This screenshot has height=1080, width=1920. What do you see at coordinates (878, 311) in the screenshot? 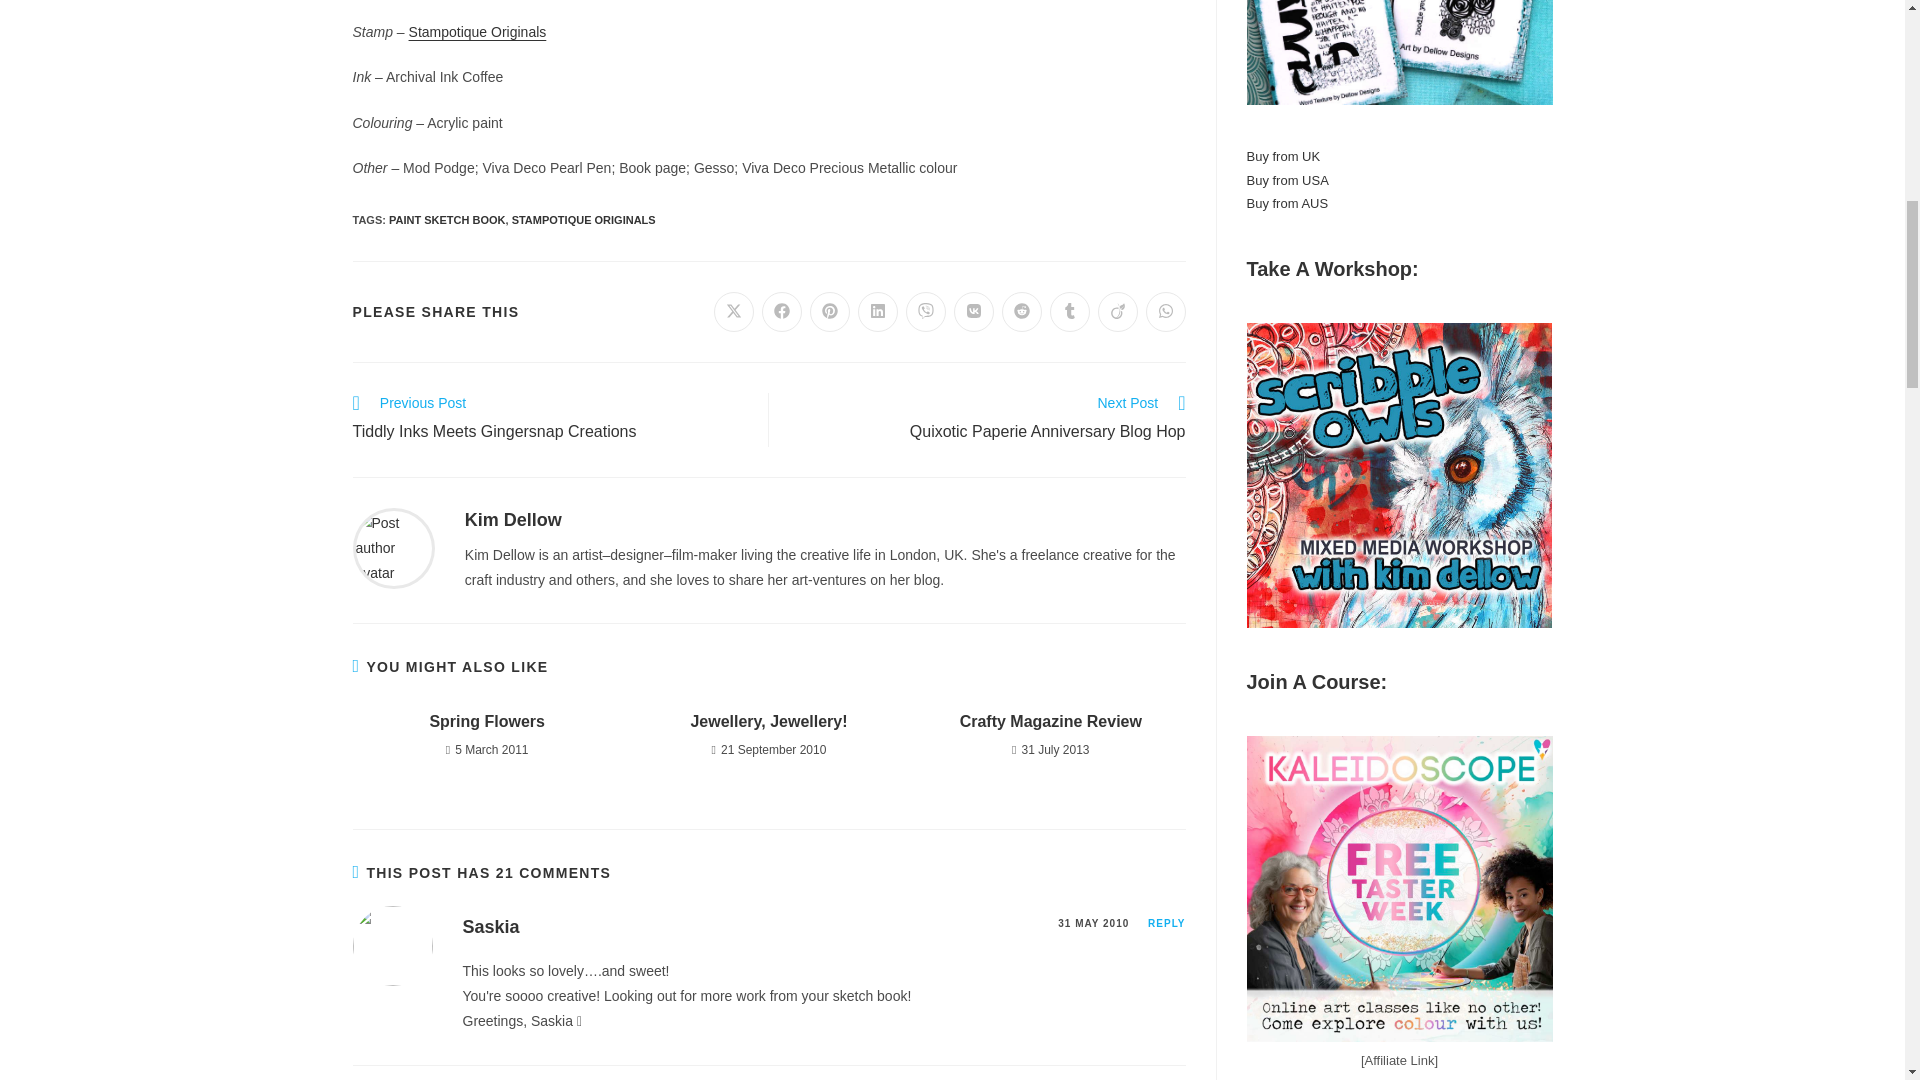
I see `Opens in a new window` at bounding box center [878, 311].